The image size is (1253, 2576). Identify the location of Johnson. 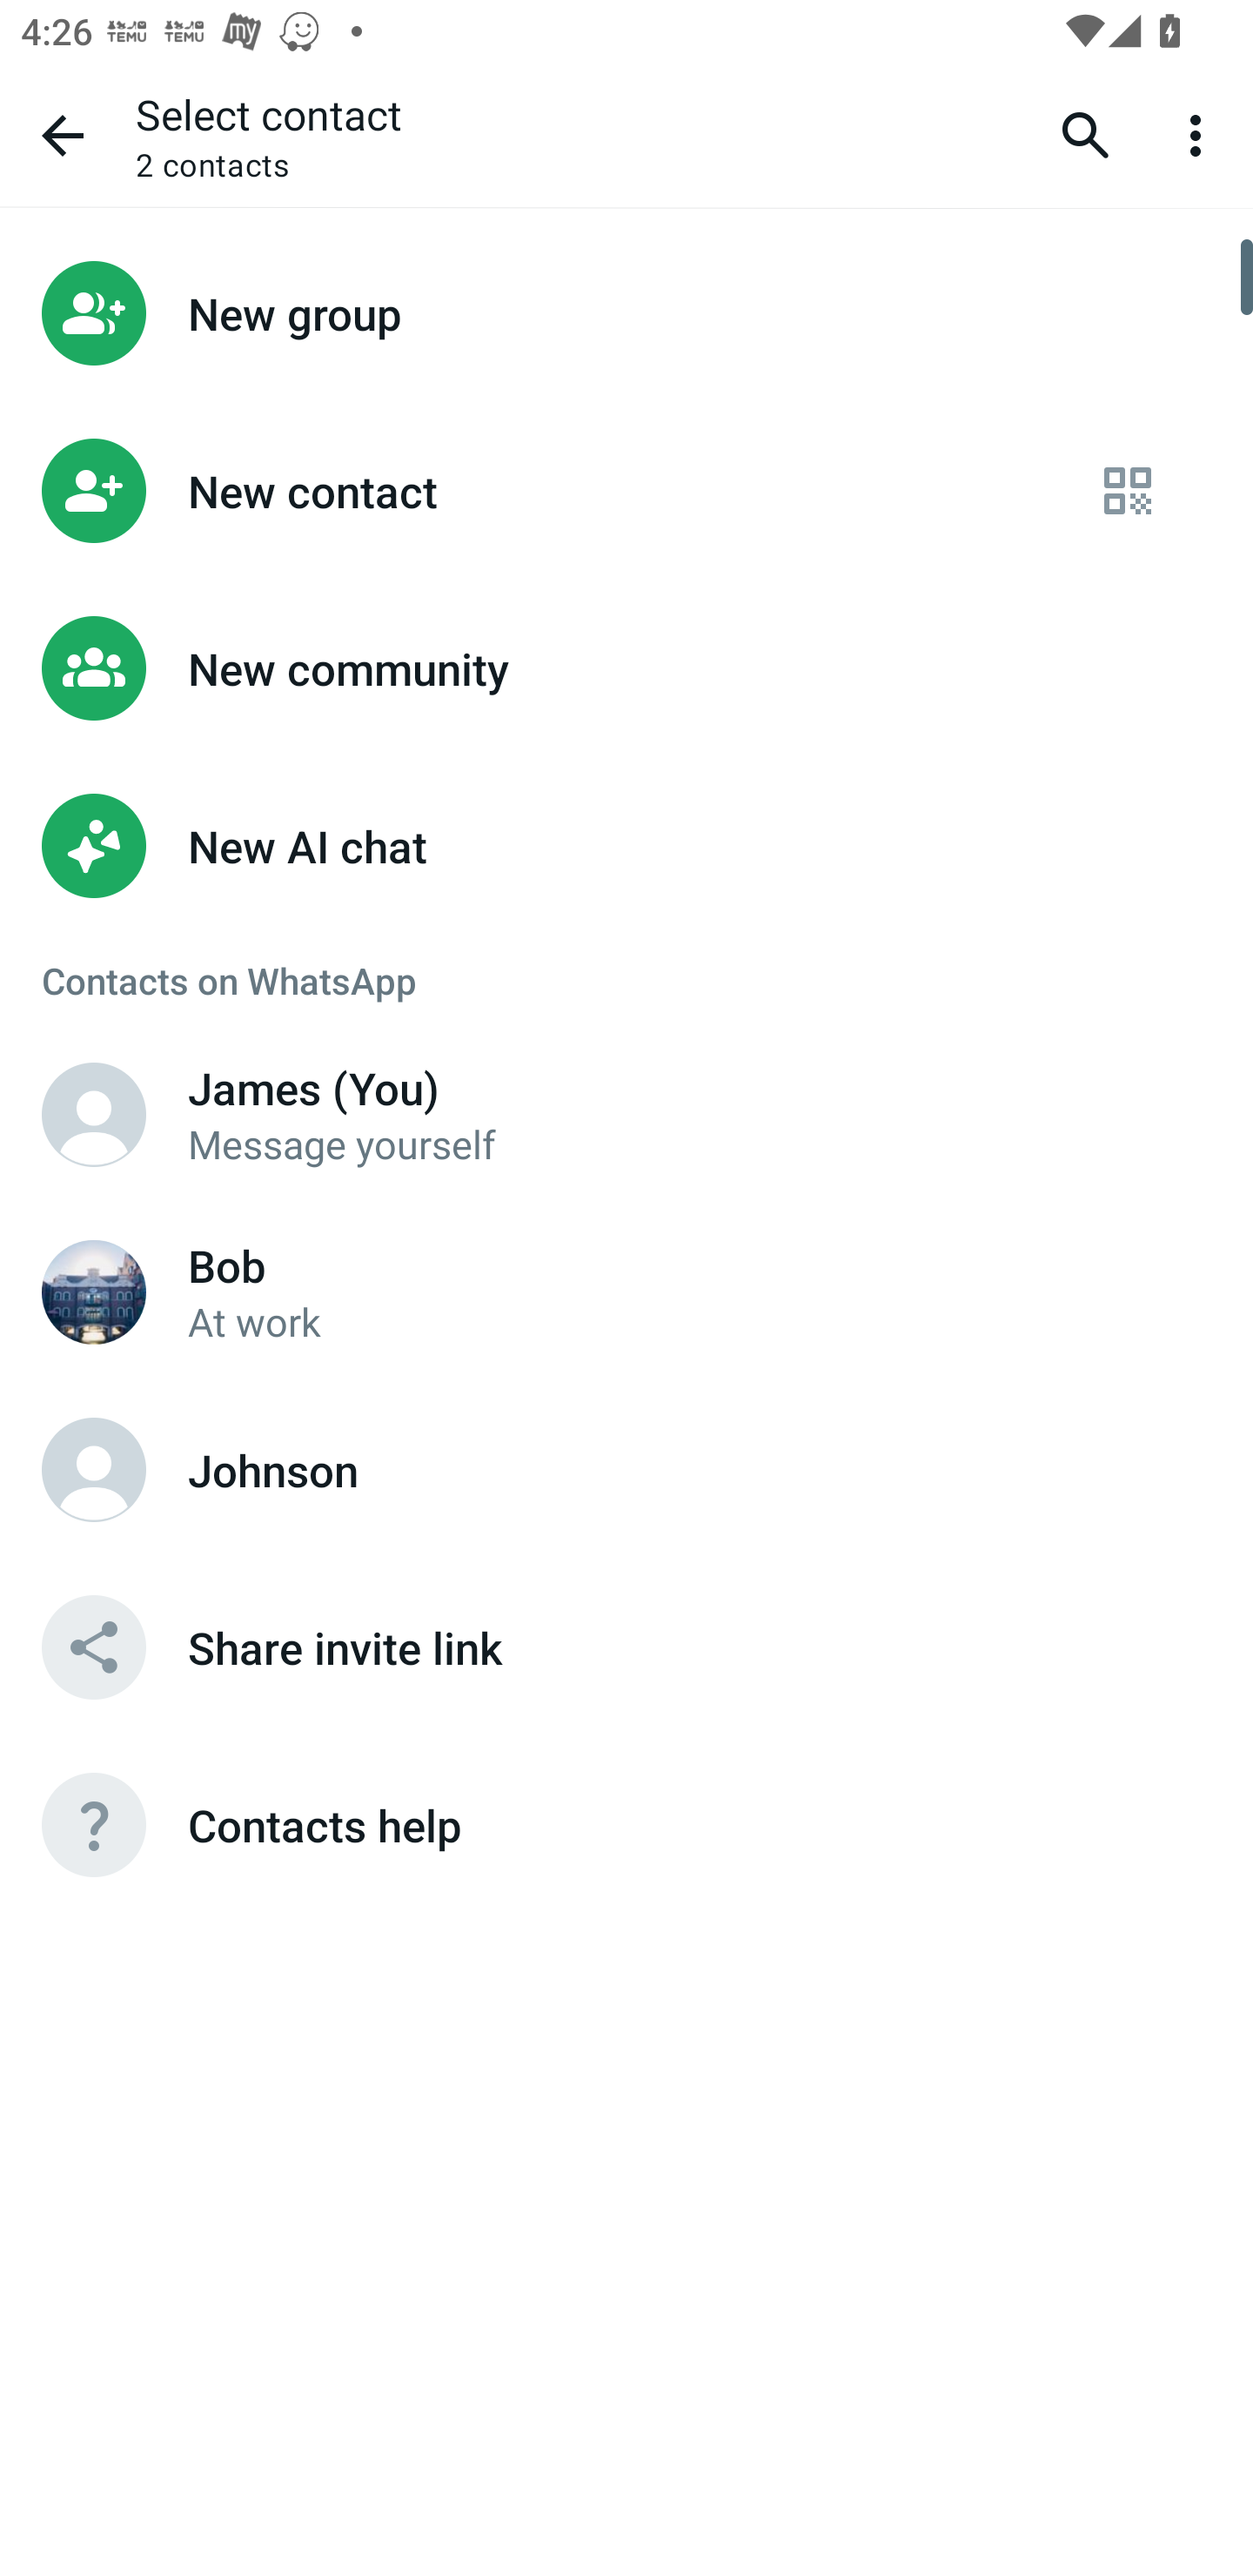
(94, 1469).